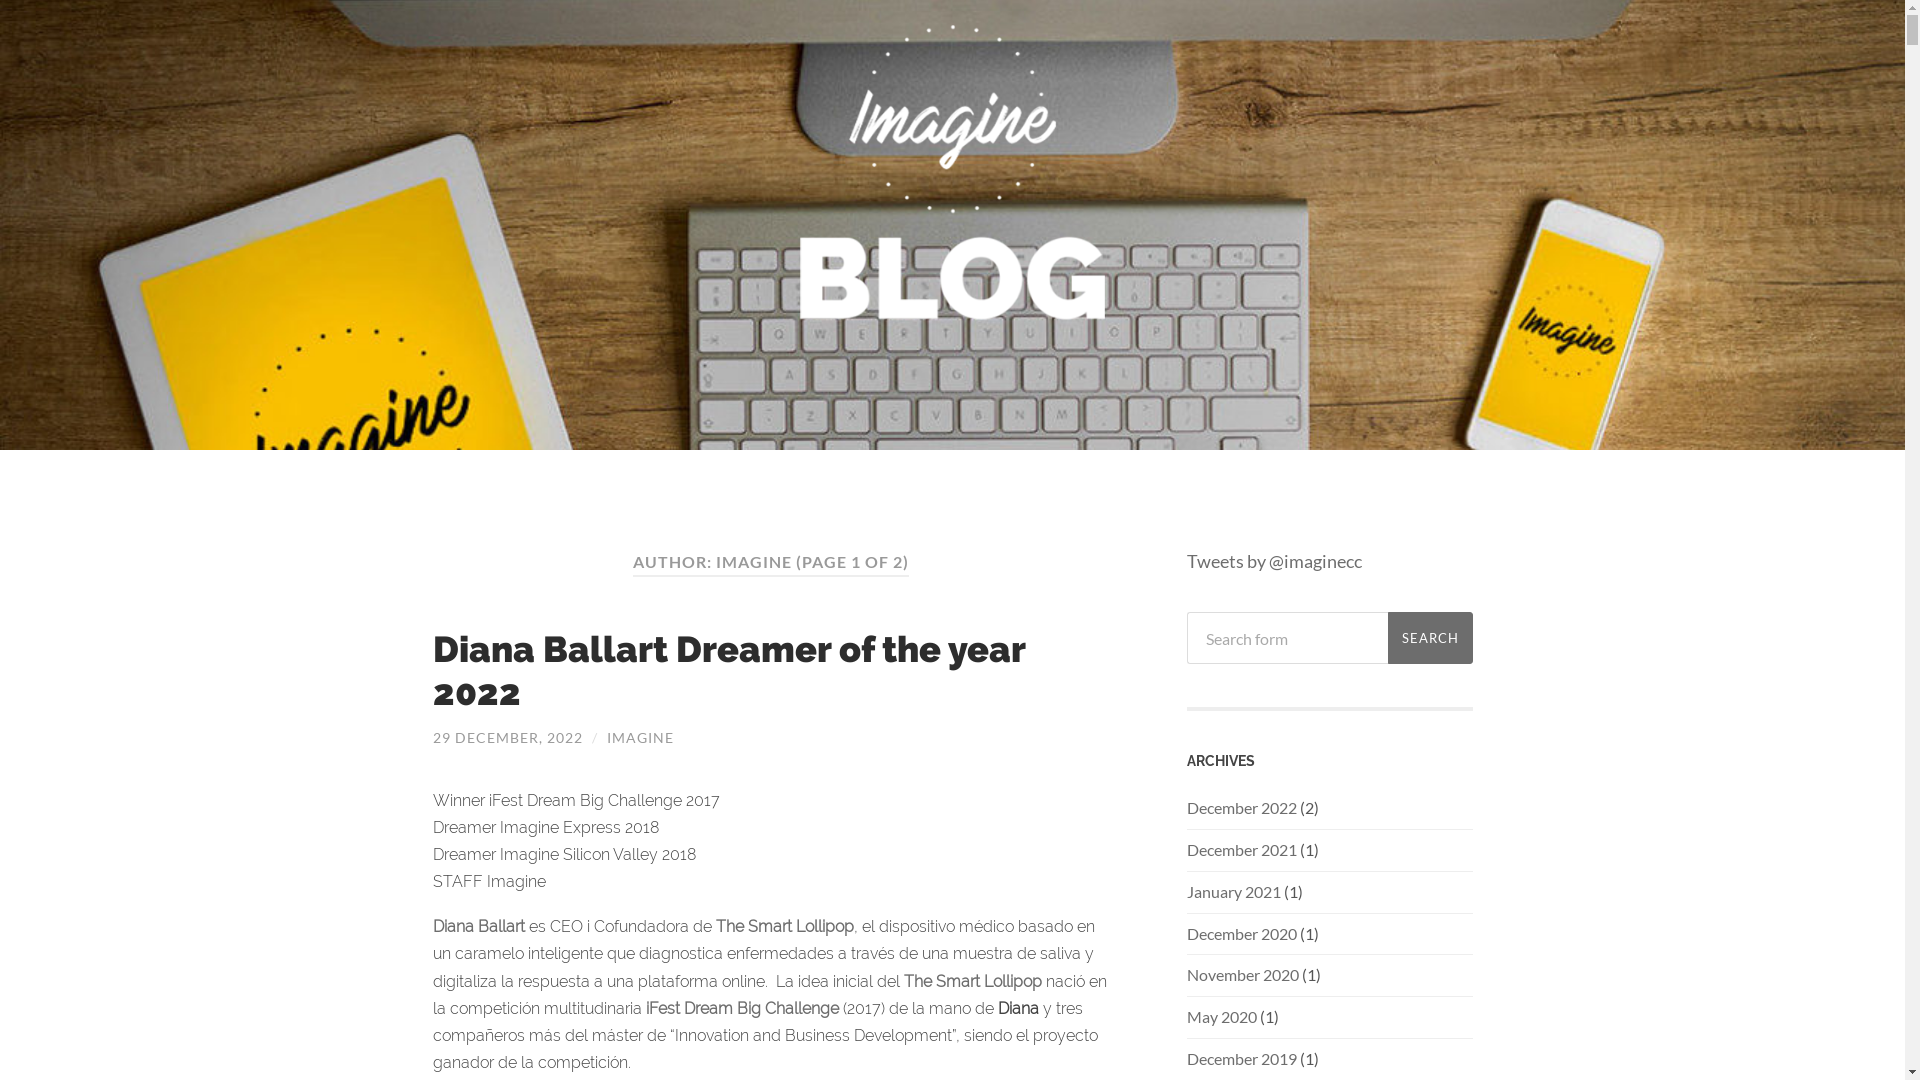 The image size is (1920, 1080). Describe the element at coordinates (785, 926) in the screenshot. I see `The Smart Lollipop` at that location.